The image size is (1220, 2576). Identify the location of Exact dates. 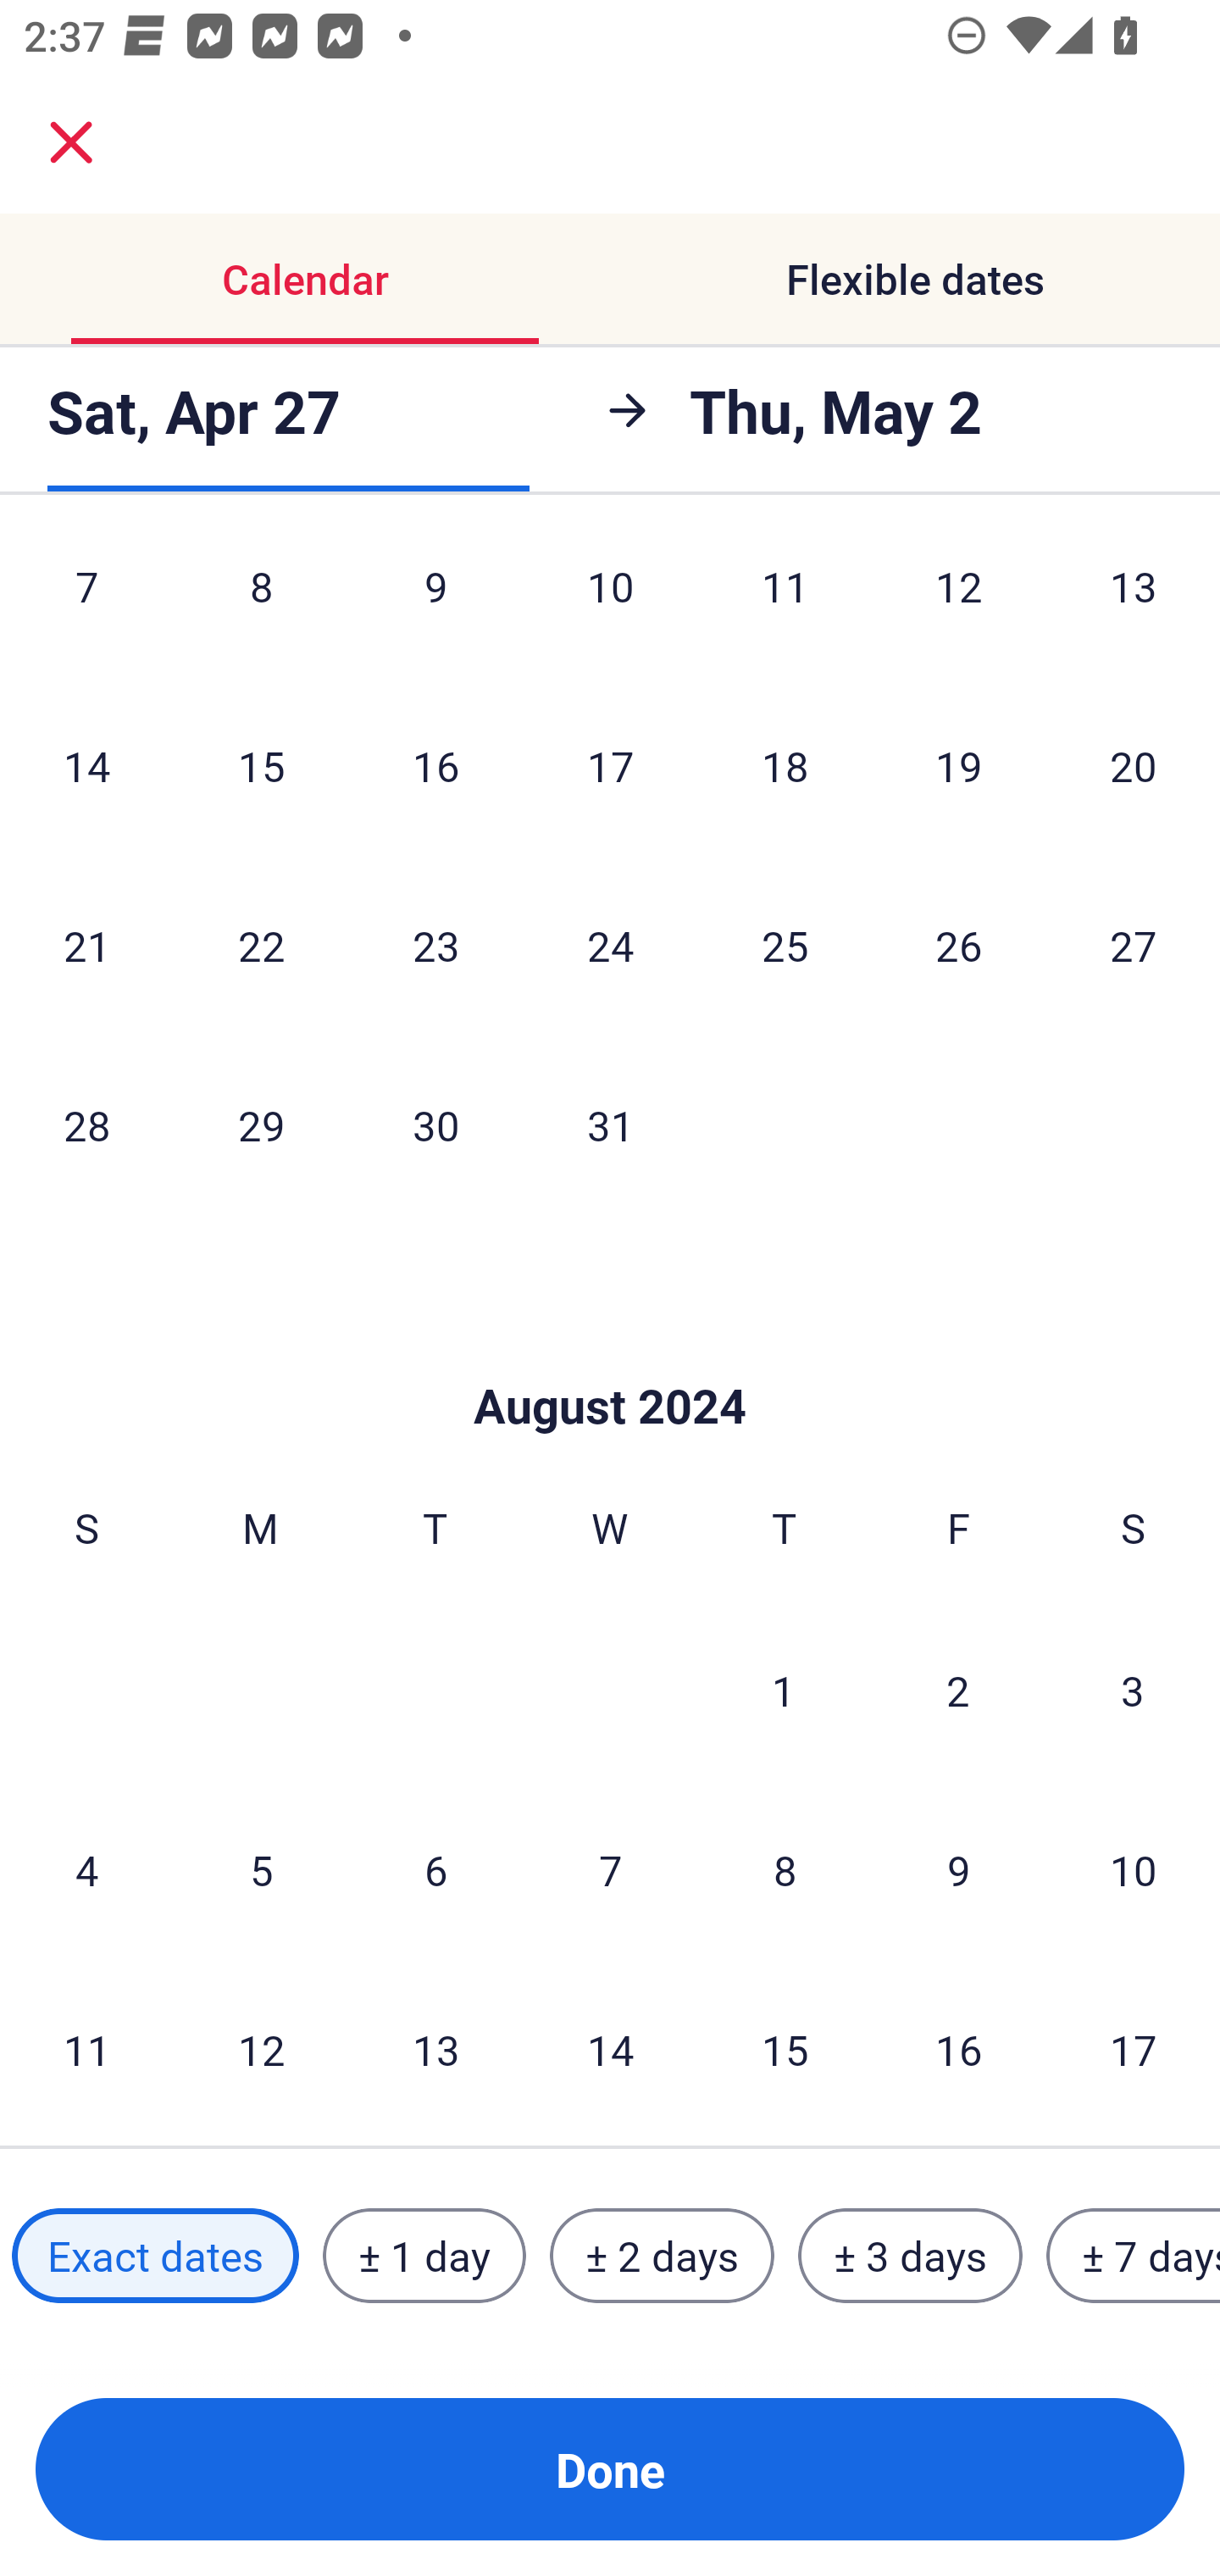
(155, 2255).